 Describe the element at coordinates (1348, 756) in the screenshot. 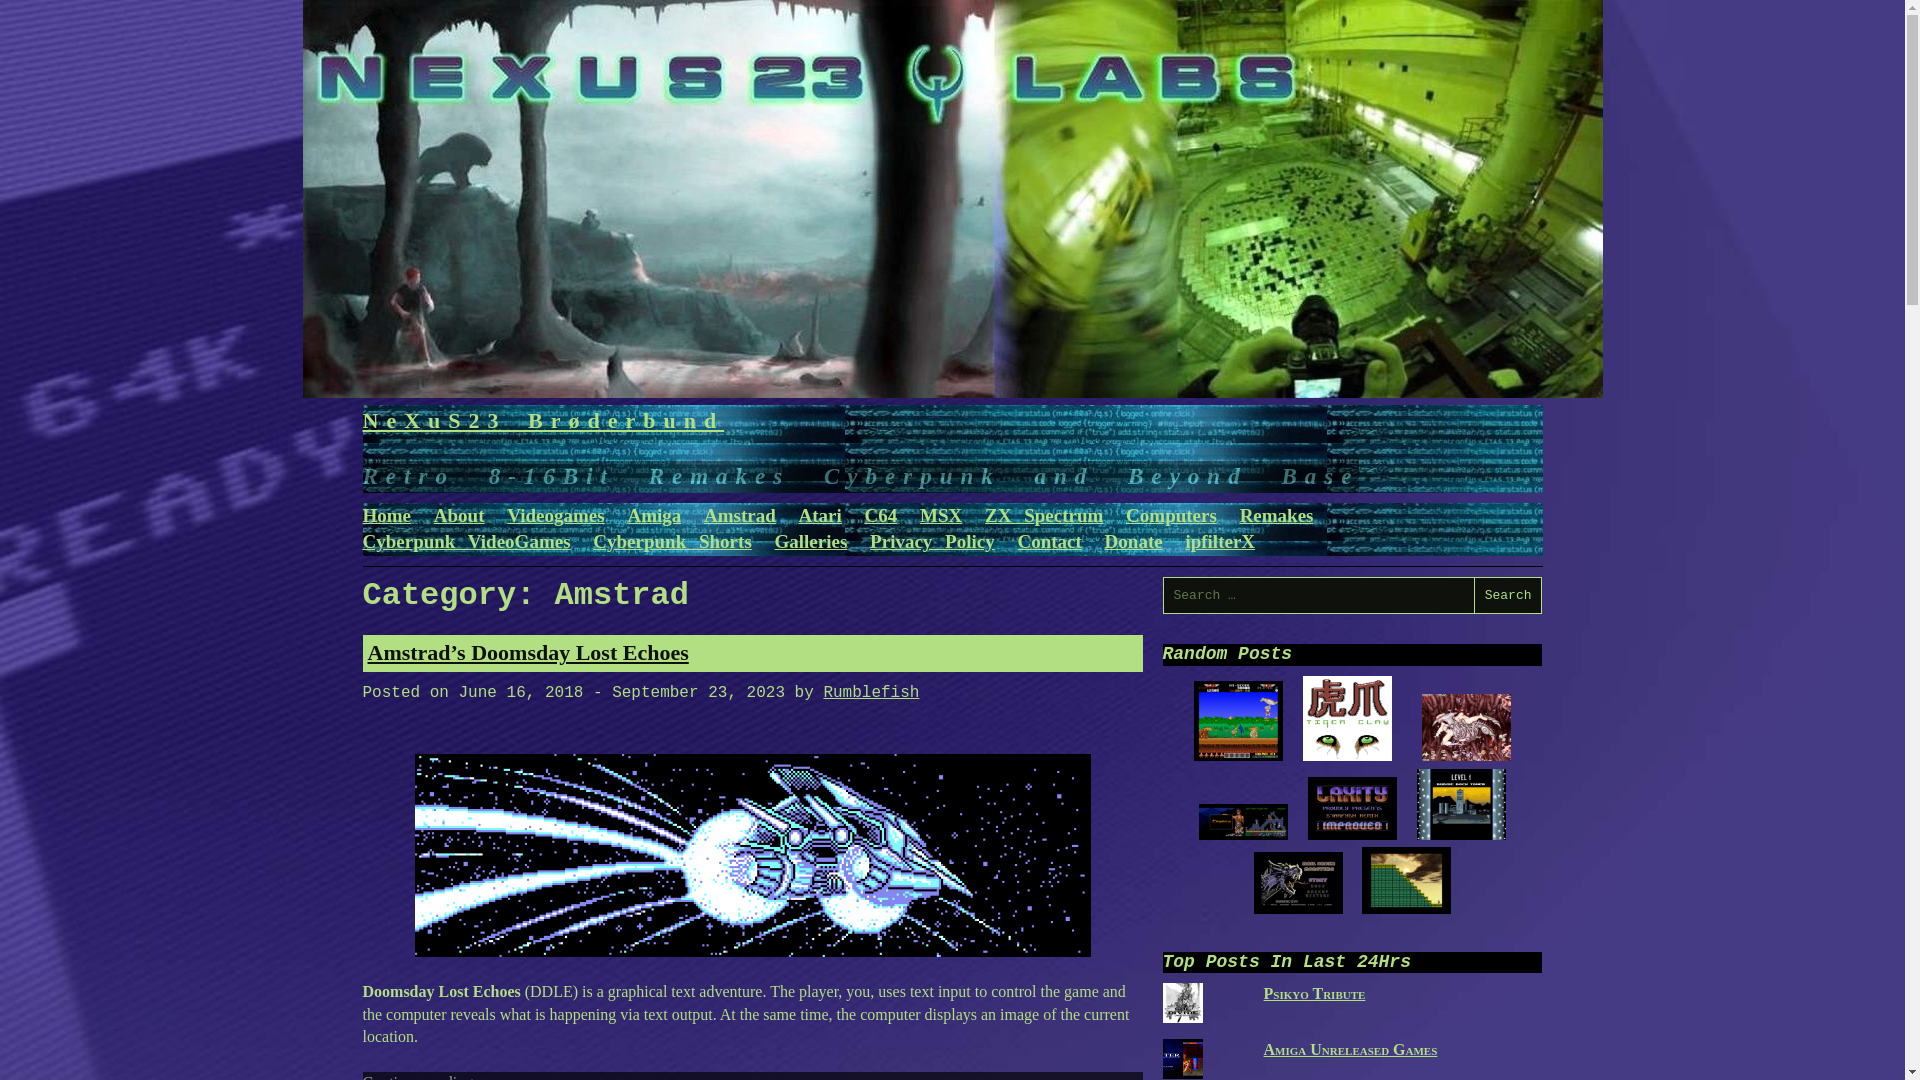

I see `C64 Tiger Claw` at that location.